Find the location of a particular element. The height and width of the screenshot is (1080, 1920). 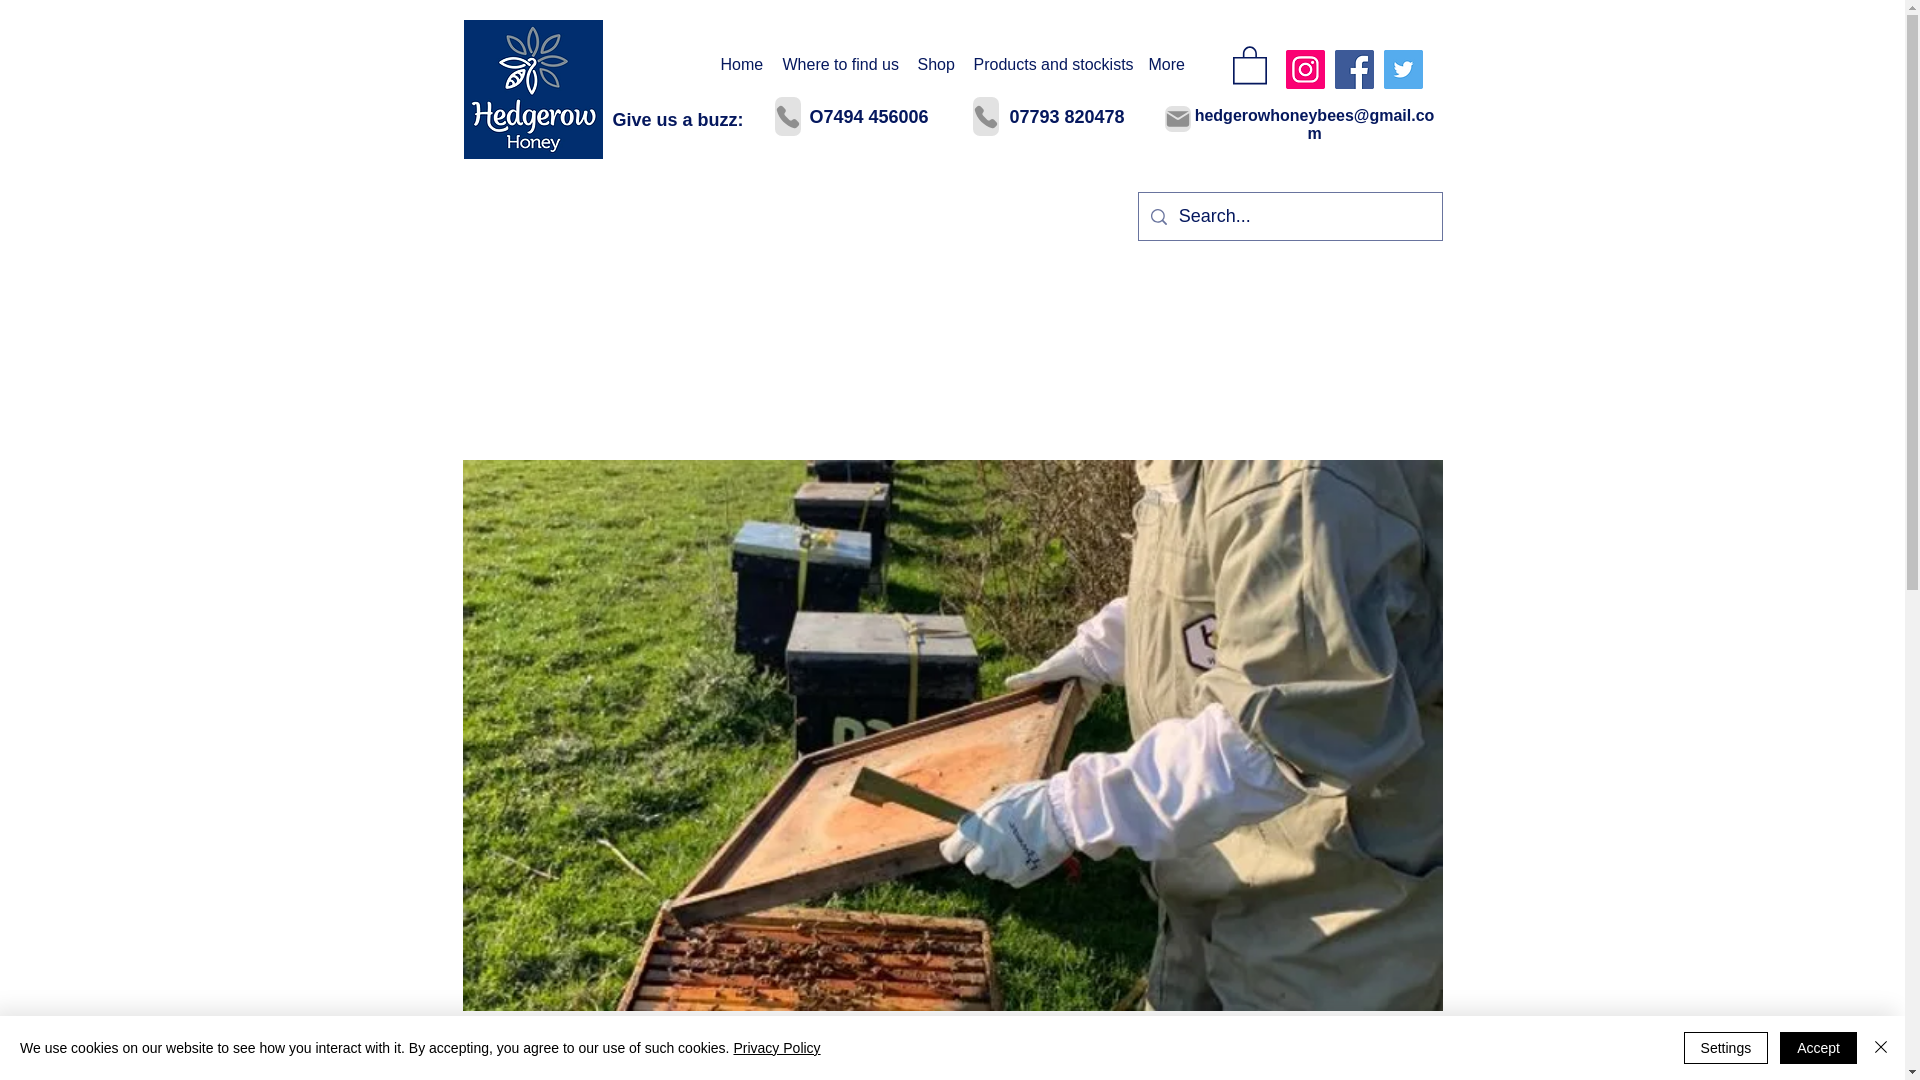

Where to find us is located at coordinates (838, 64).